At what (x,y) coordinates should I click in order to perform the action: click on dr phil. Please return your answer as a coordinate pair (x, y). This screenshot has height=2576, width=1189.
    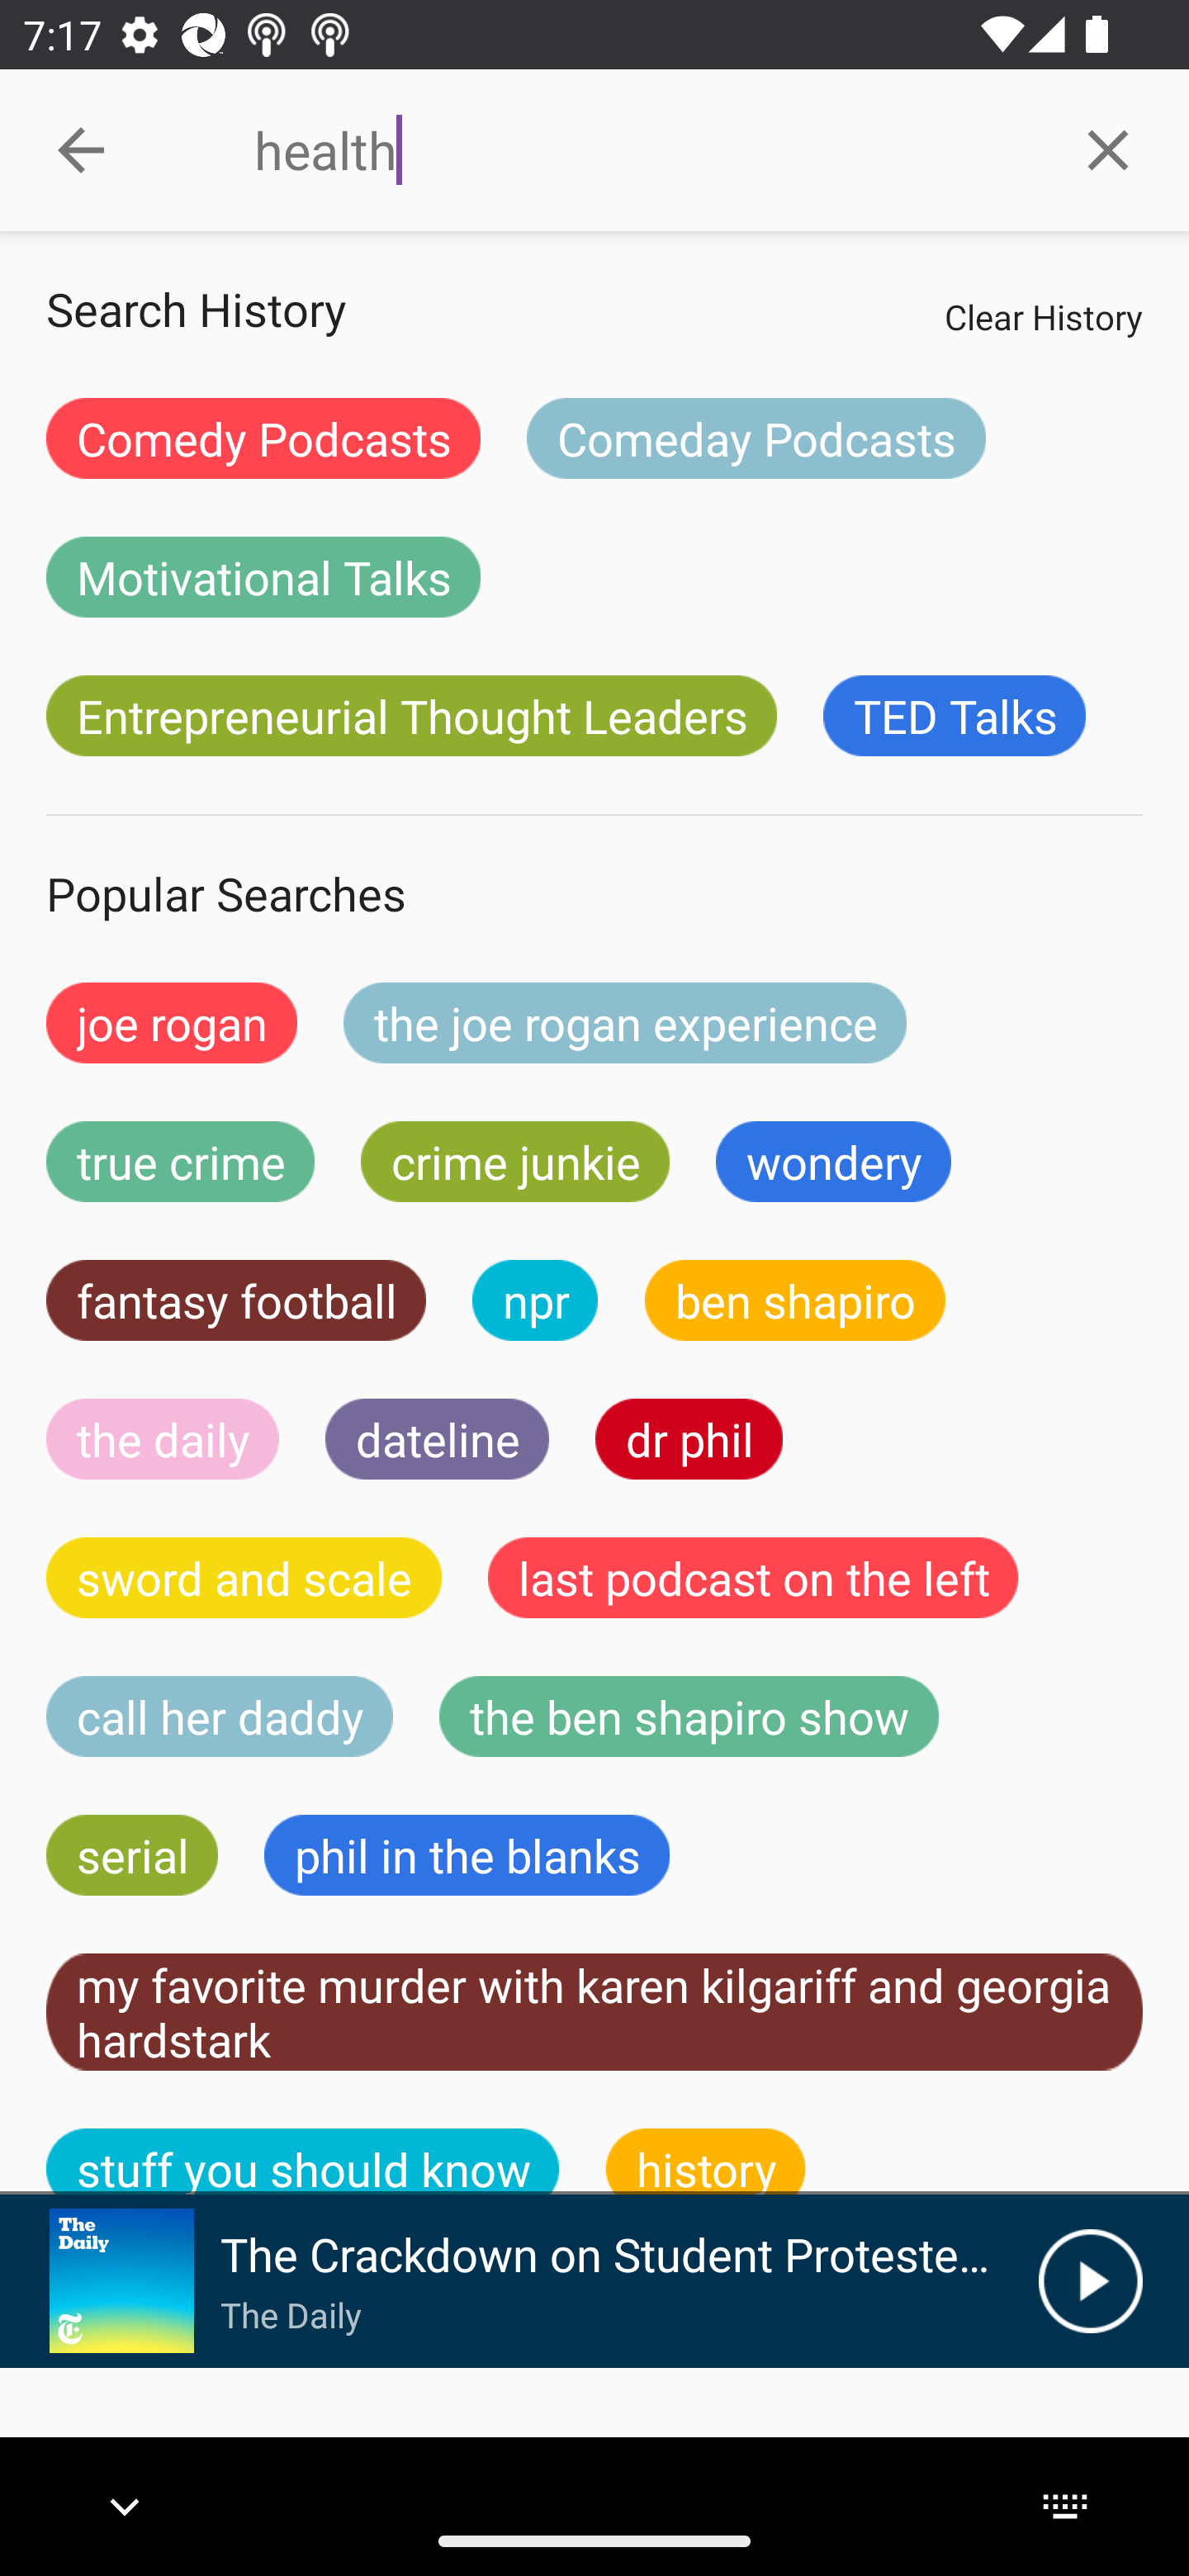
    Looking at the image, I should click on (689, 1438).